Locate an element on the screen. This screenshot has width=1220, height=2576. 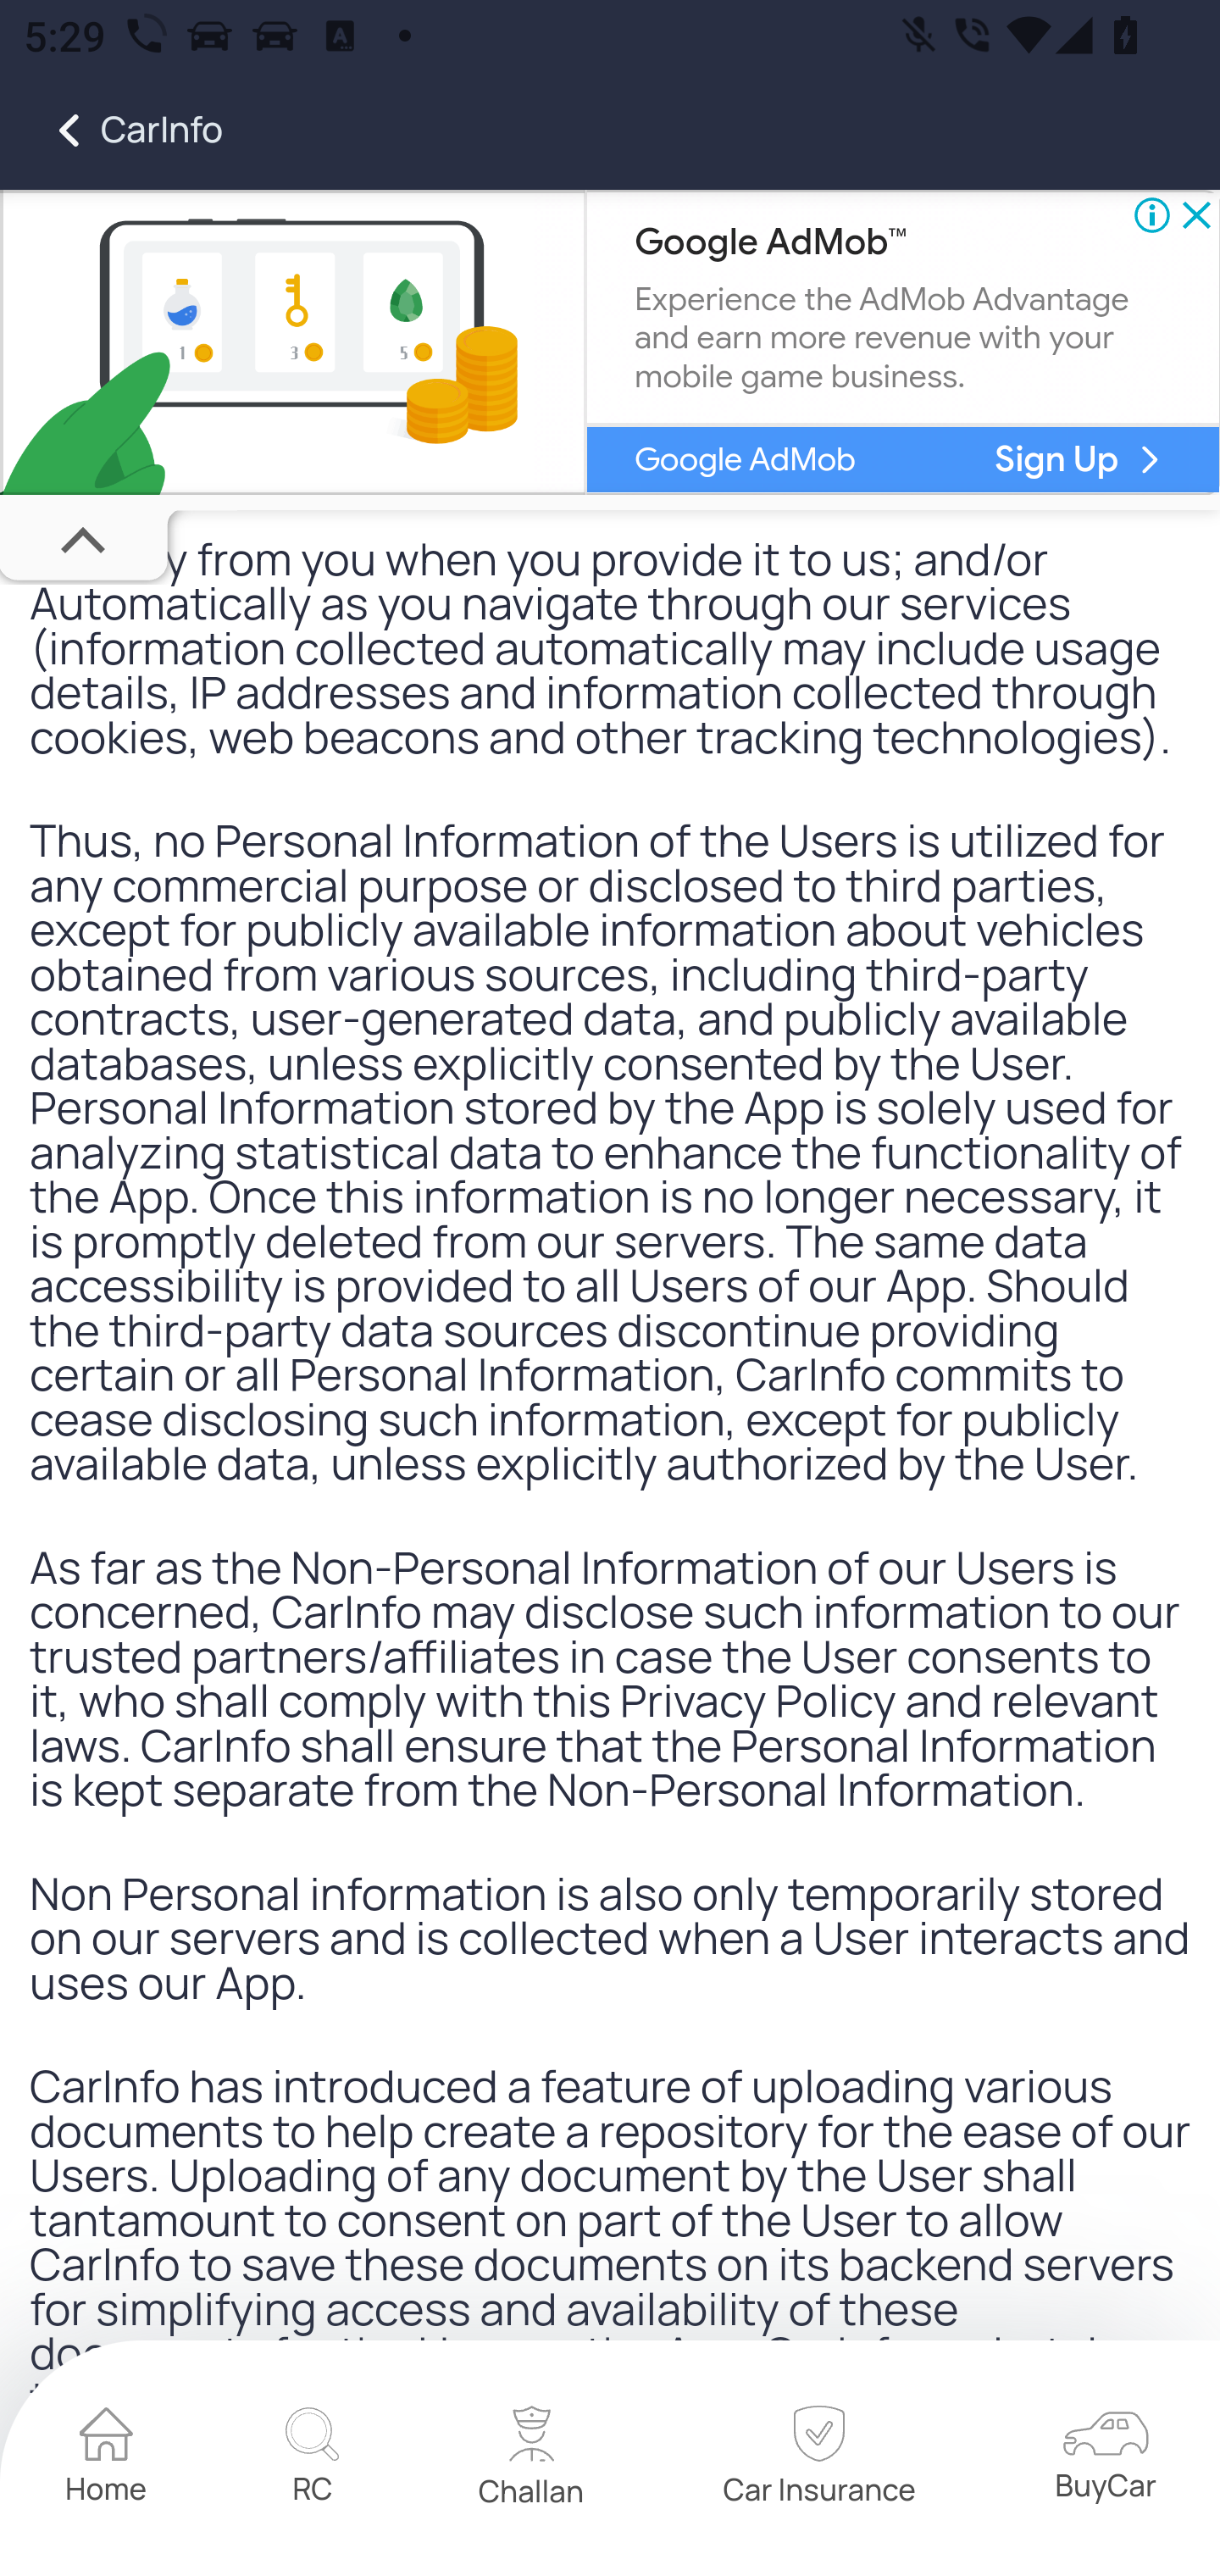
home Home home Home is located at coordinates (107, 2461).